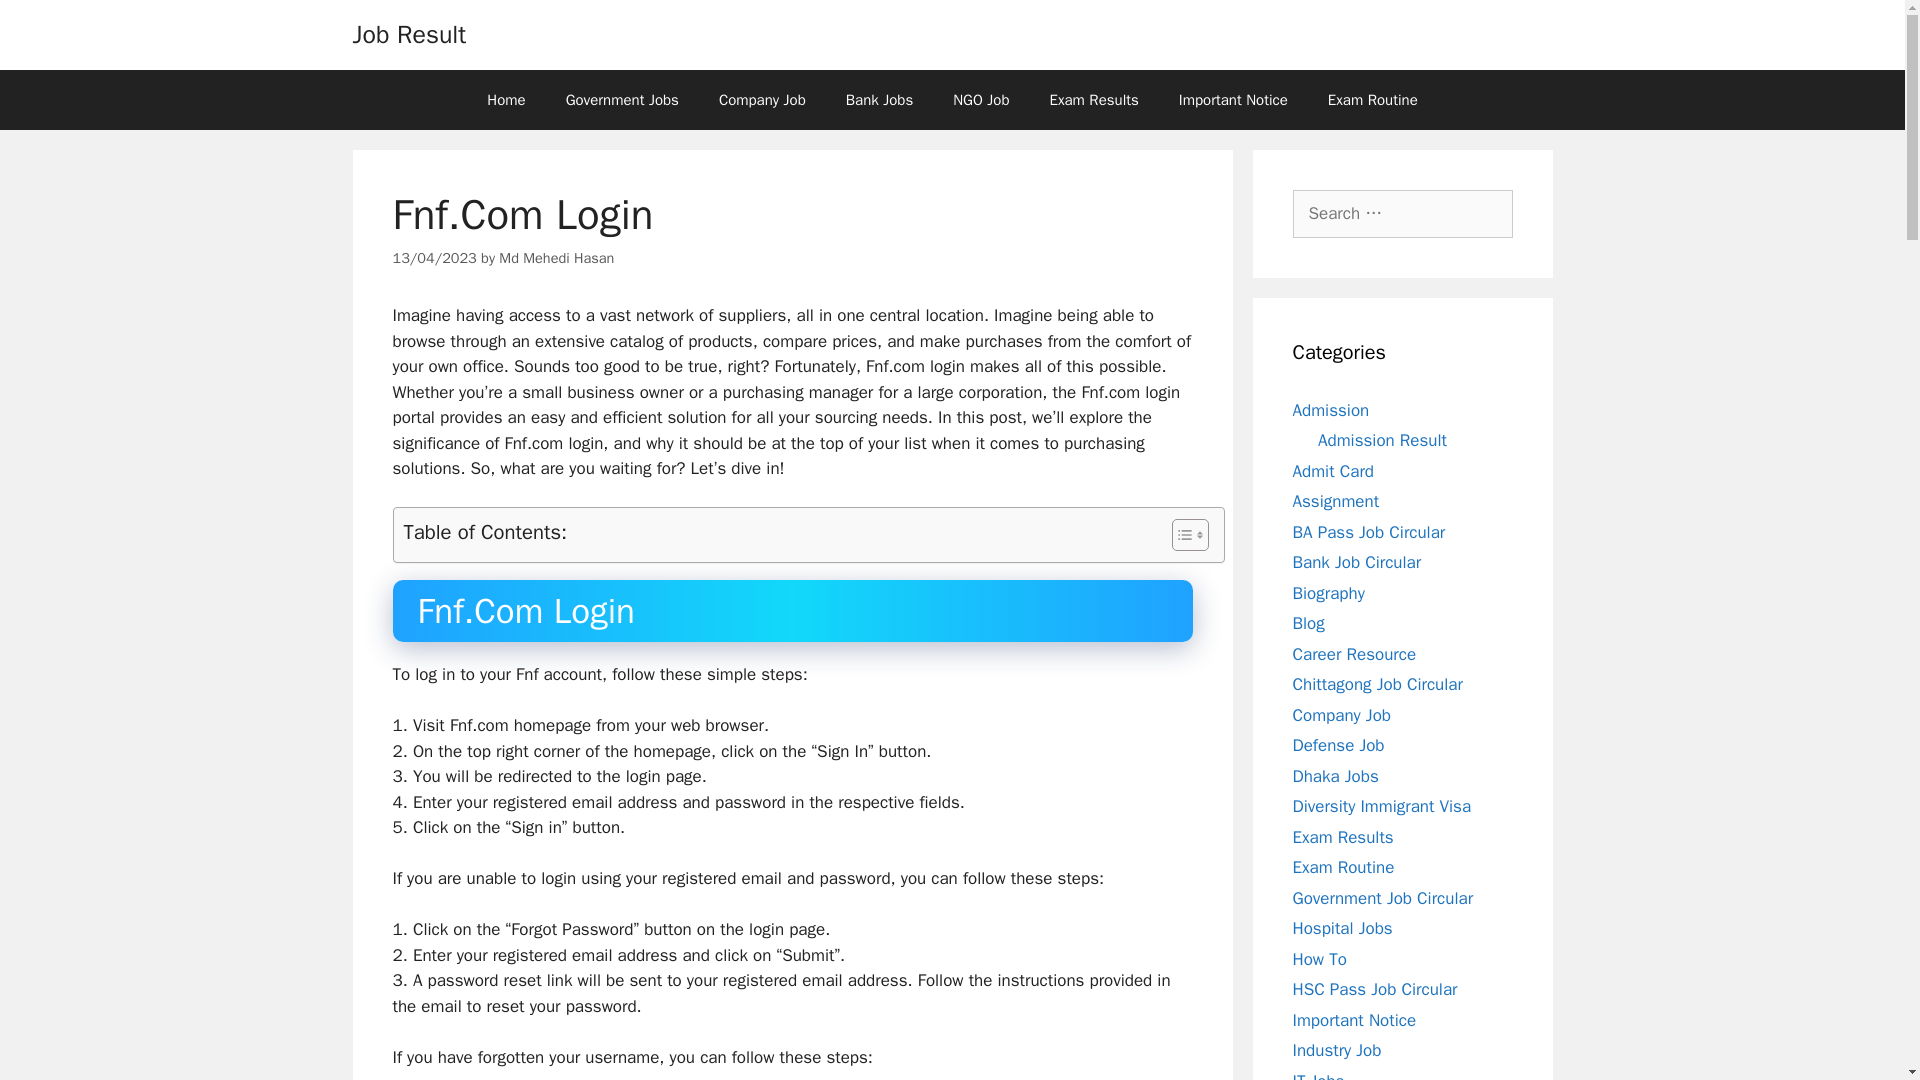 The width and height of the screenshot is (1920, 1080). Describe the element at coordinates (408, 34) in the screenshot. I see `Job Result` at that location.